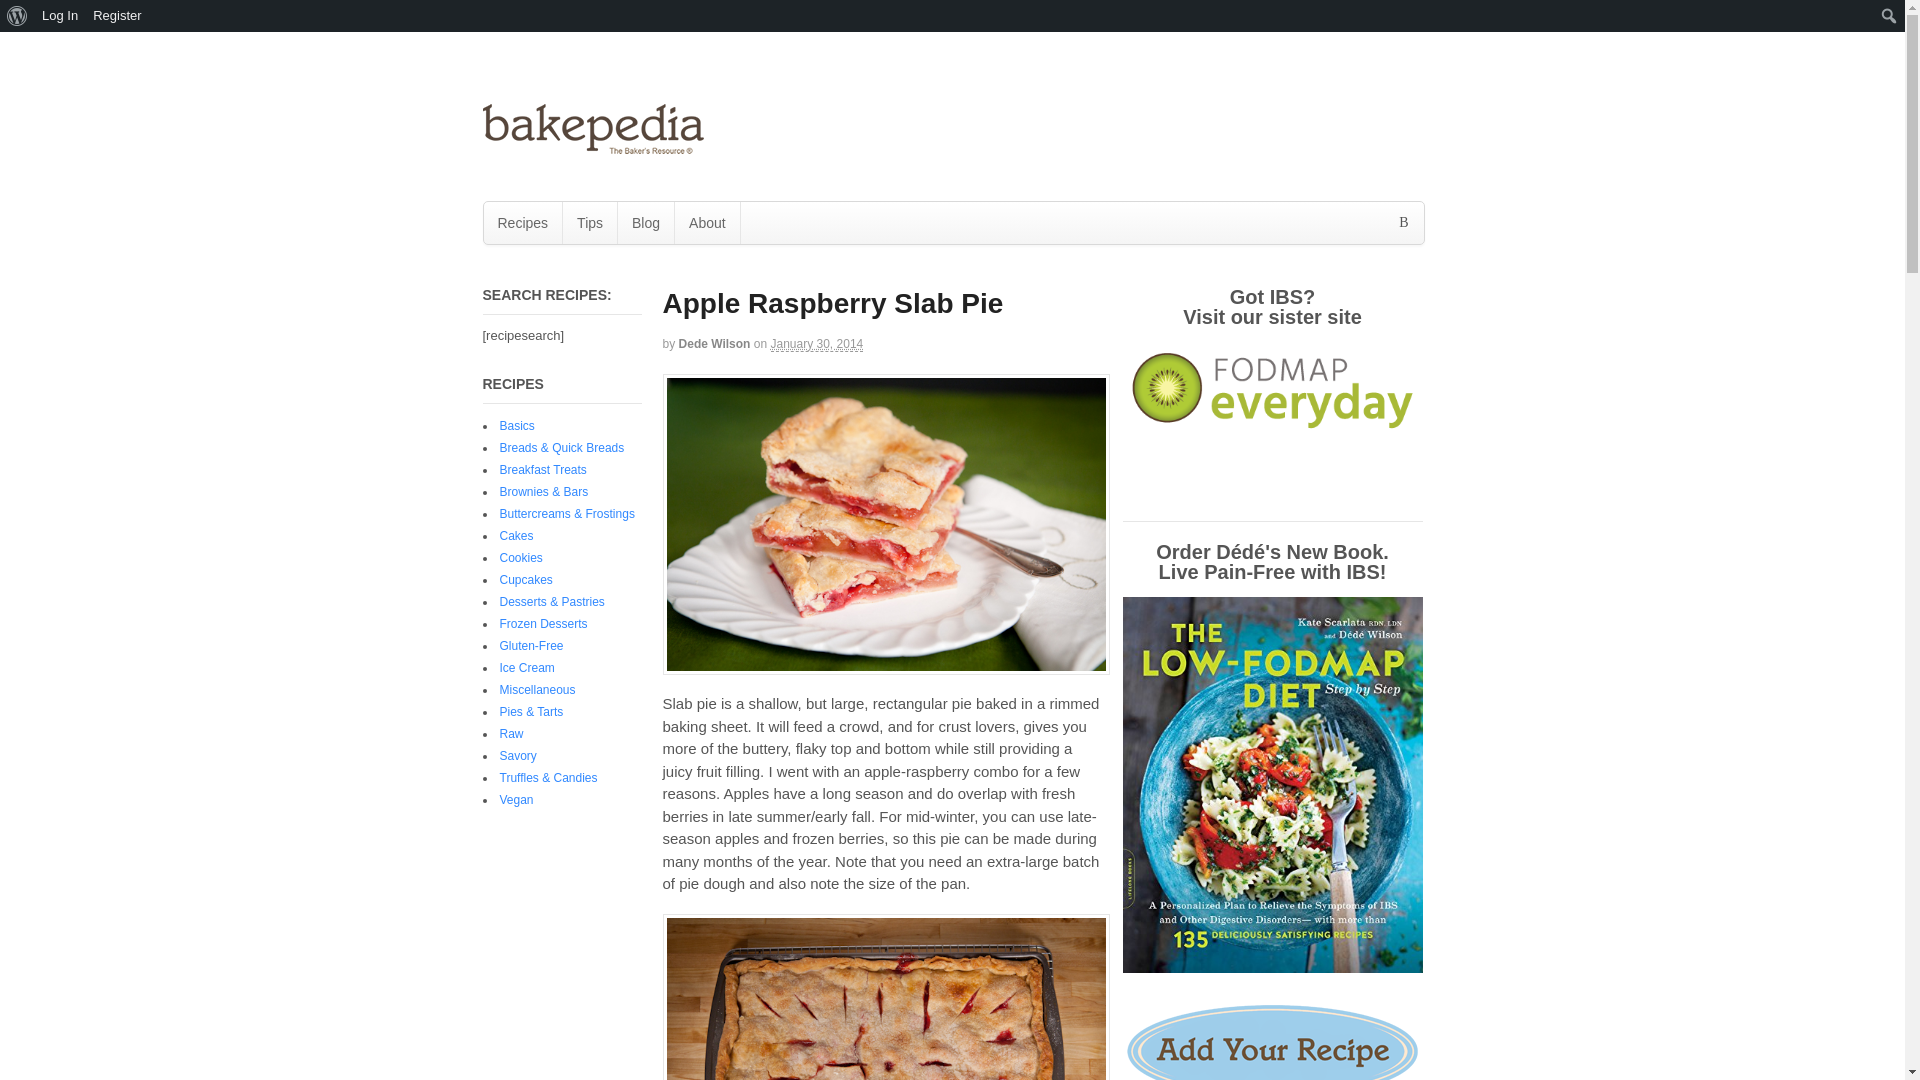 This screenshot has height=1080, width=1920. Describe the element at coordinates (816, 344) in the screenshot. I see `2014-01-30T08:00:26-0500` at that location.